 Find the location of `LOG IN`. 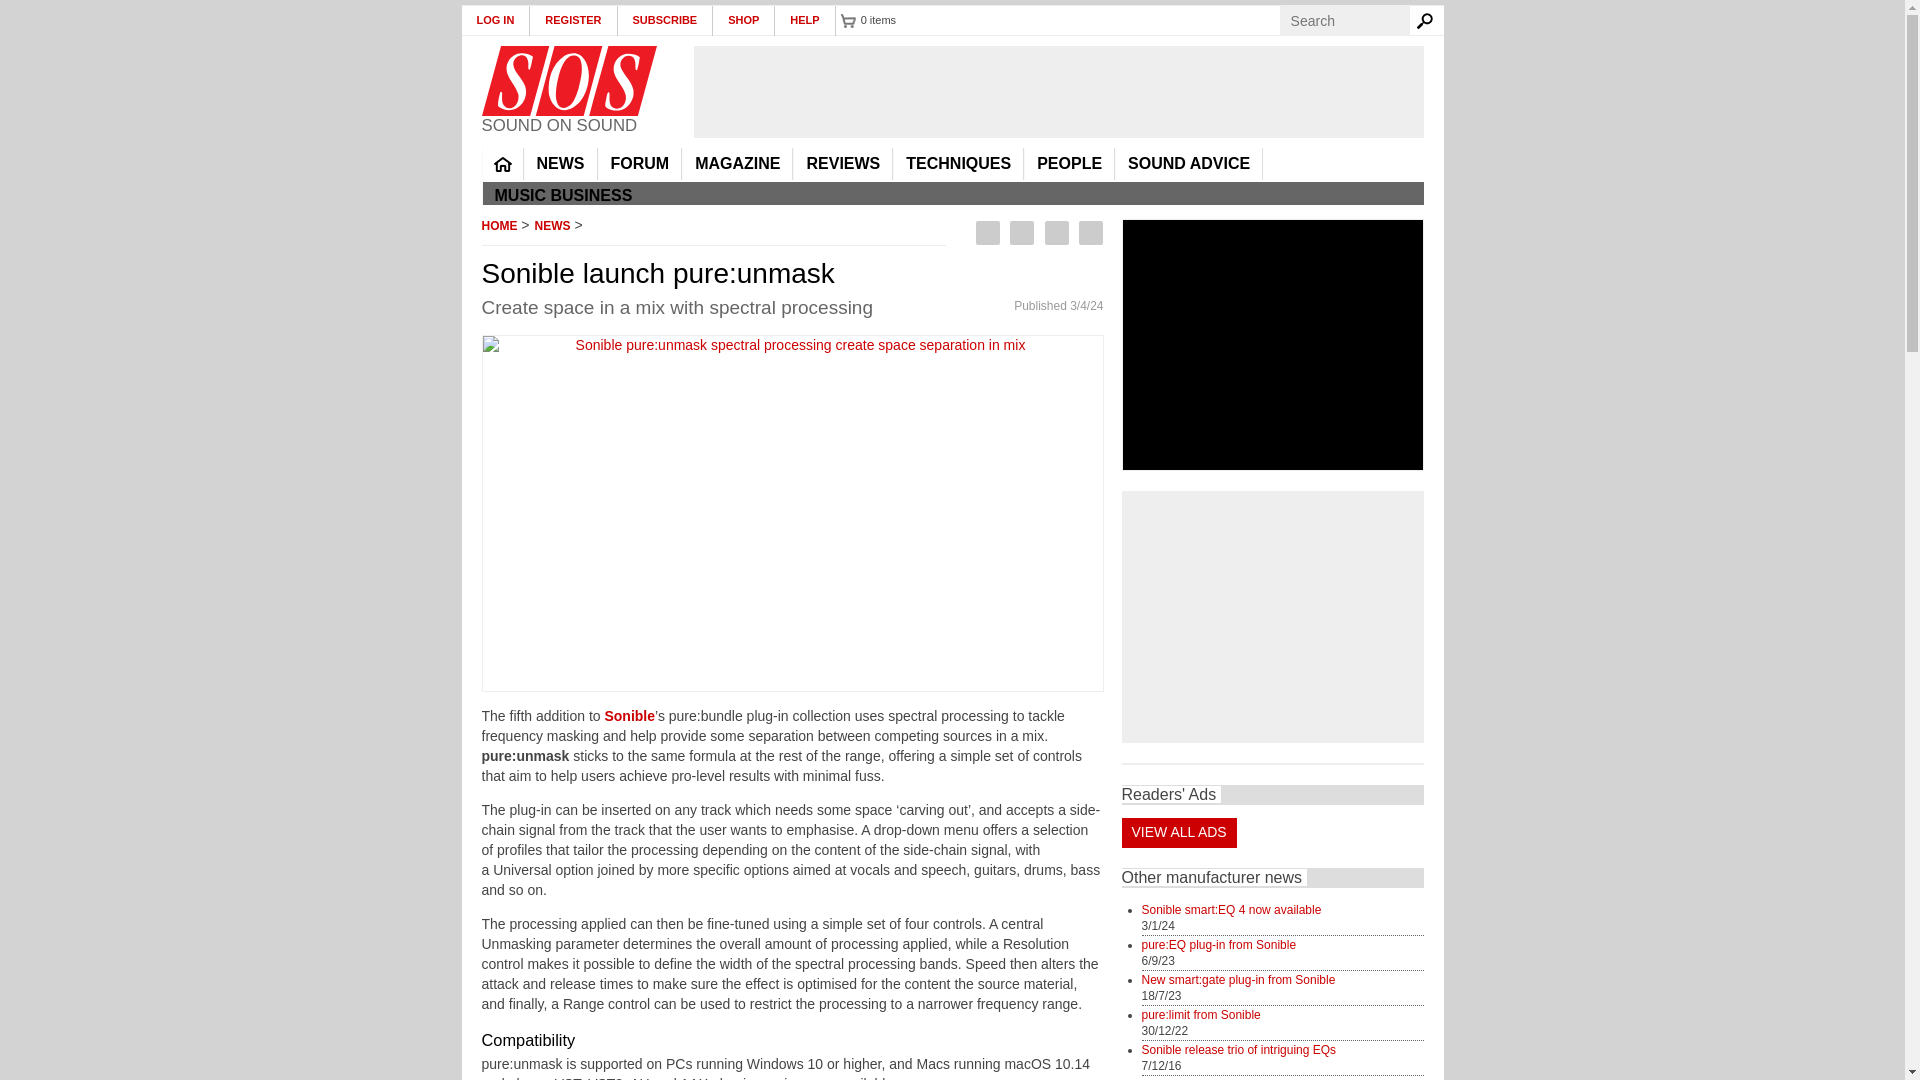

LOG IN is located at coordinates (496, 20).